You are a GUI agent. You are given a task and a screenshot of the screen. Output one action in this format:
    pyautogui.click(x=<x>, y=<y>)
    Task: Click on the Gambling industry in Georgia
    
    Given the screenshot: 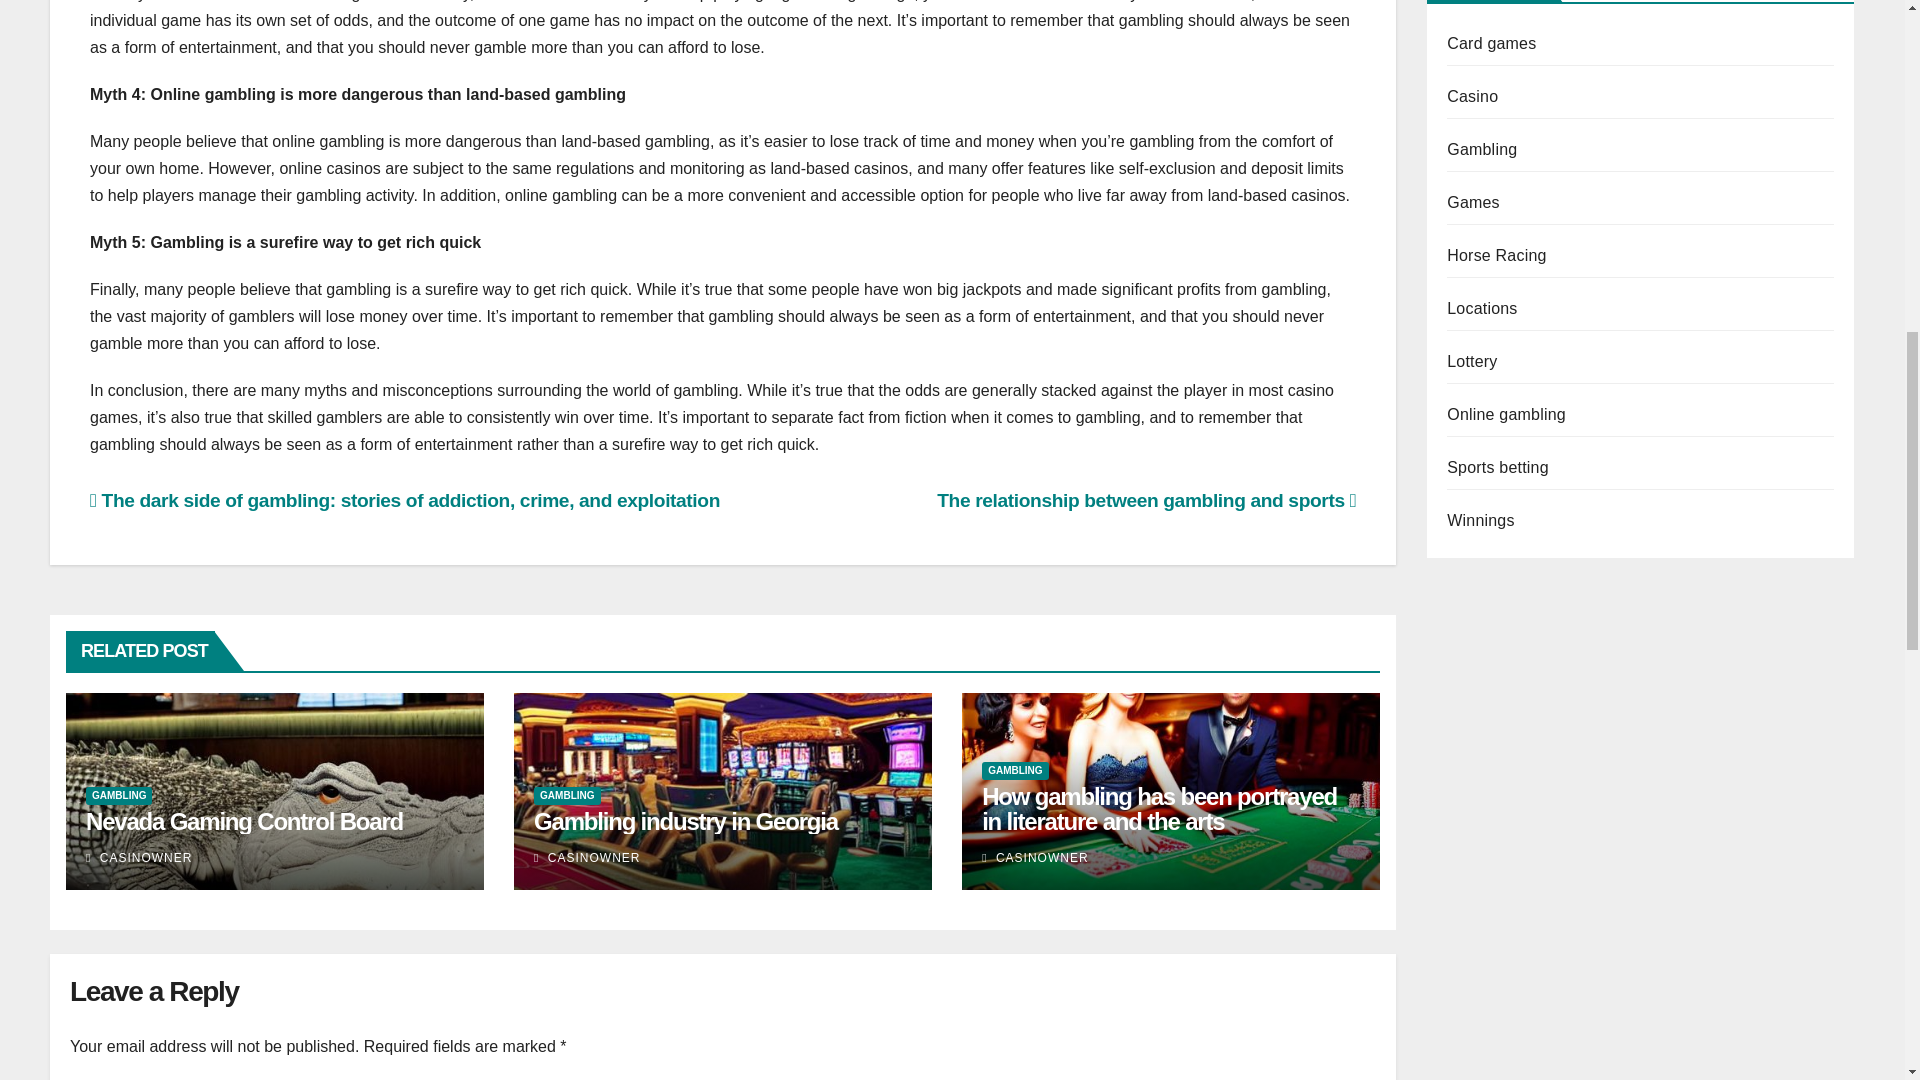 What is the action you would take?
    pyautogui.click(x=685, y=820)
    